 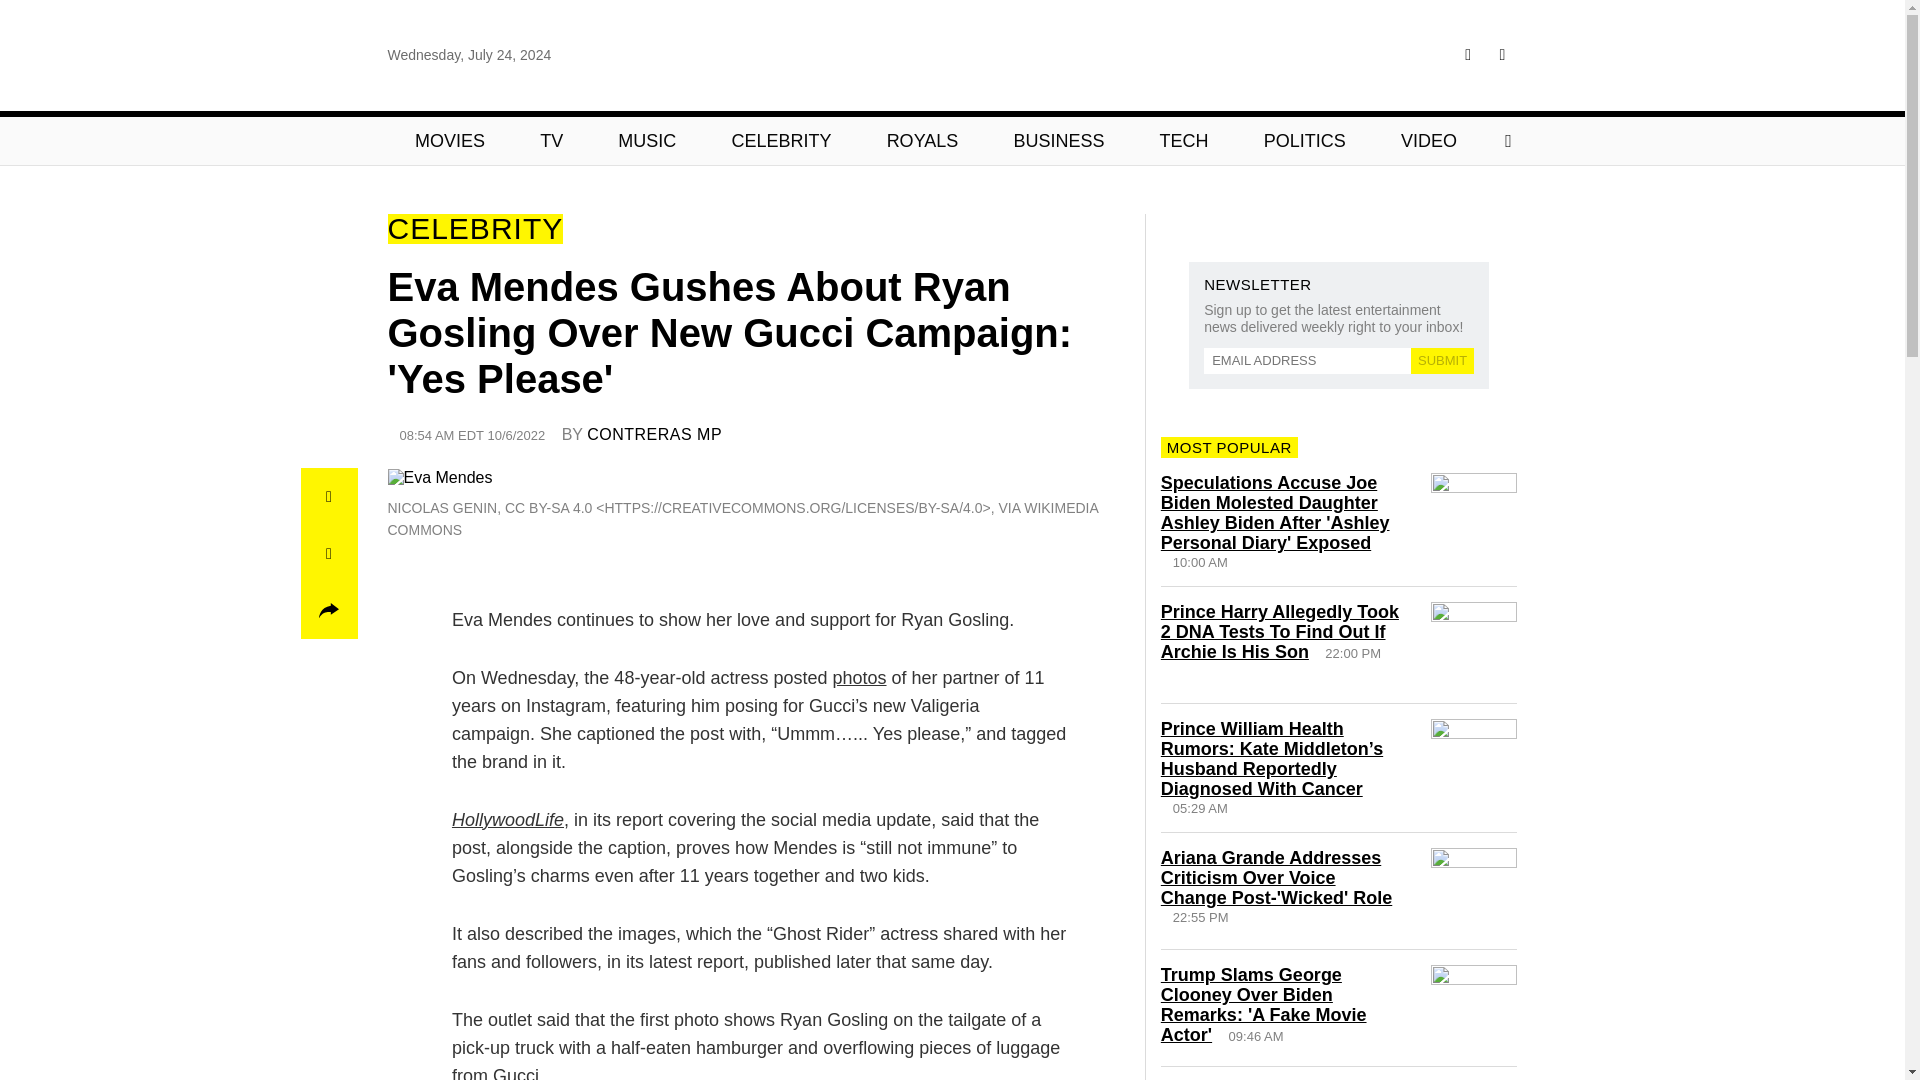 What do you see at coordinates (858, 678) in the screenshot?
I see `photos` at bounding box center [858, 678].